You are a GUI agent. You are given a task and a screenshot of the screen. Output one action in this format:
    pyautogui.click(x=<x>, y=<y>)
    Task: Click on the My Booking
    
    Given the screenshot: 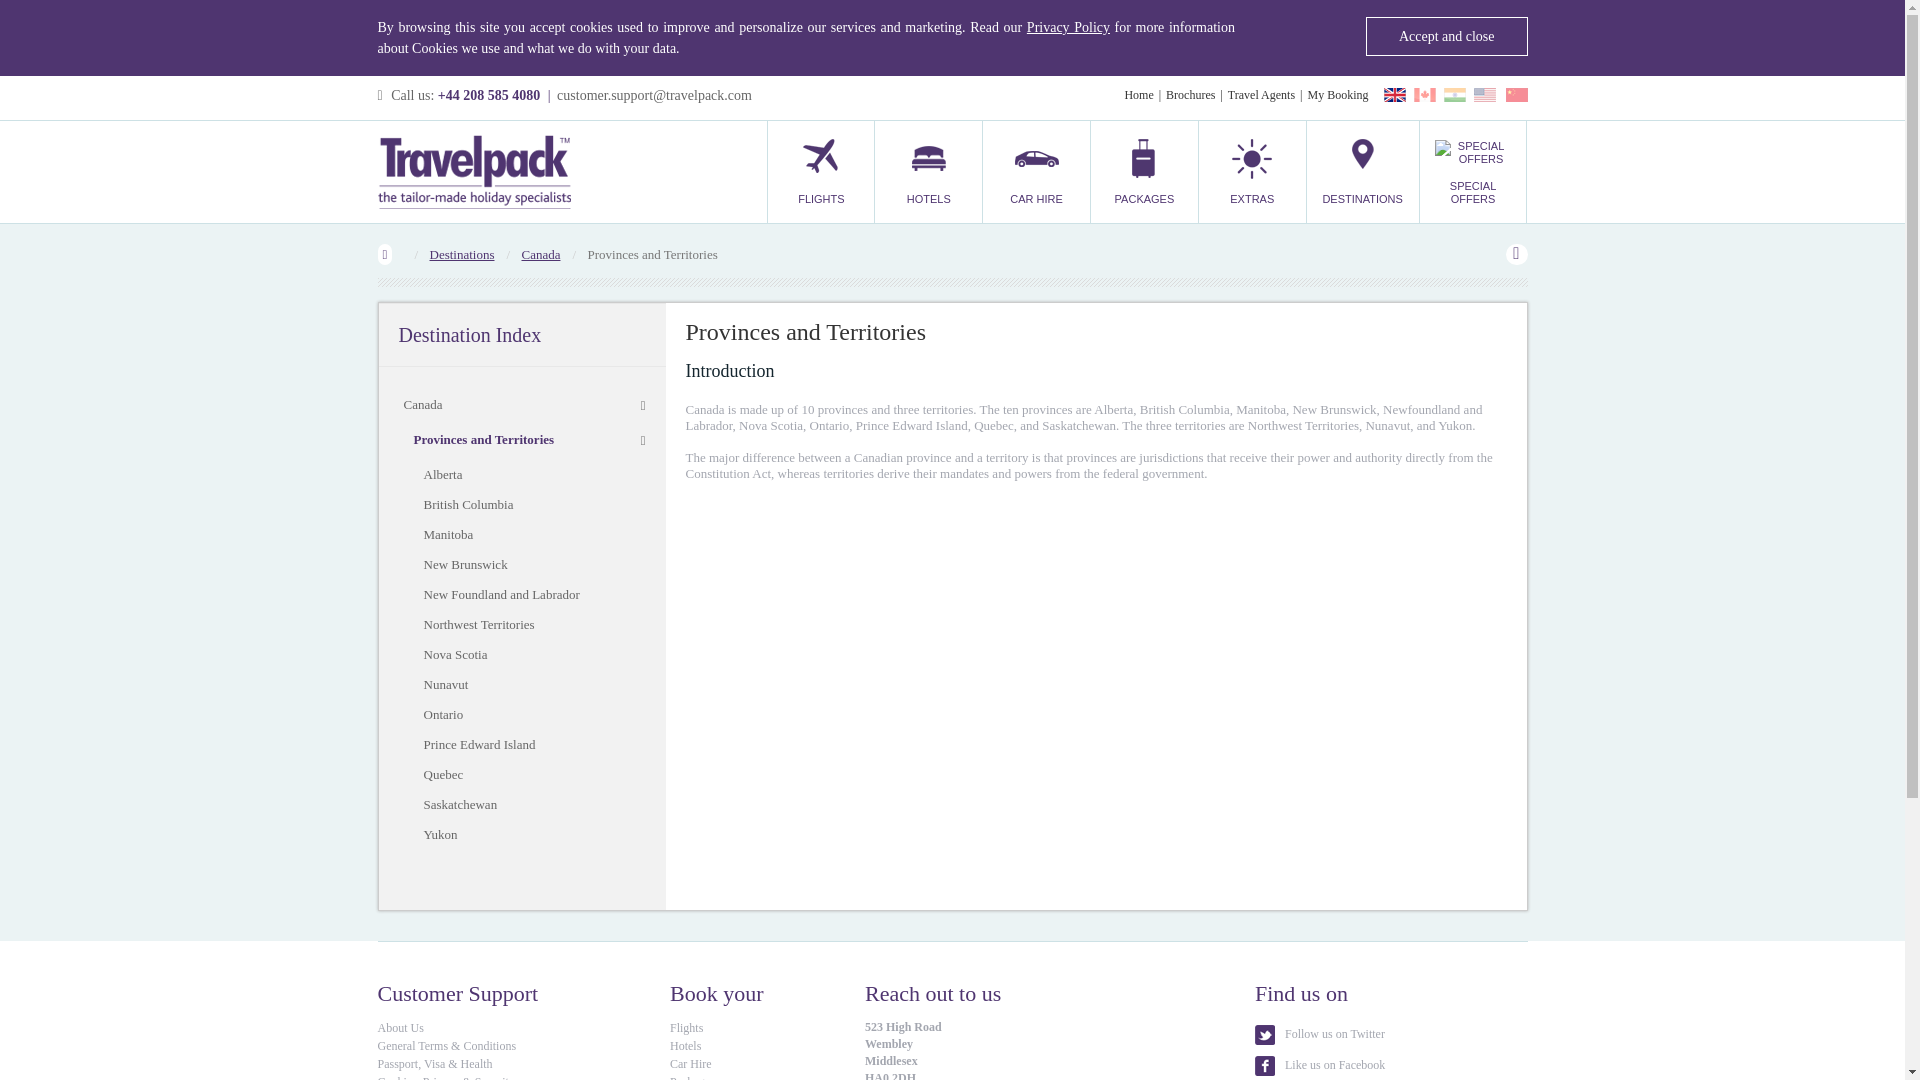 What is the action you would take?
    pyautogui.click(x=1337, y=94)
    